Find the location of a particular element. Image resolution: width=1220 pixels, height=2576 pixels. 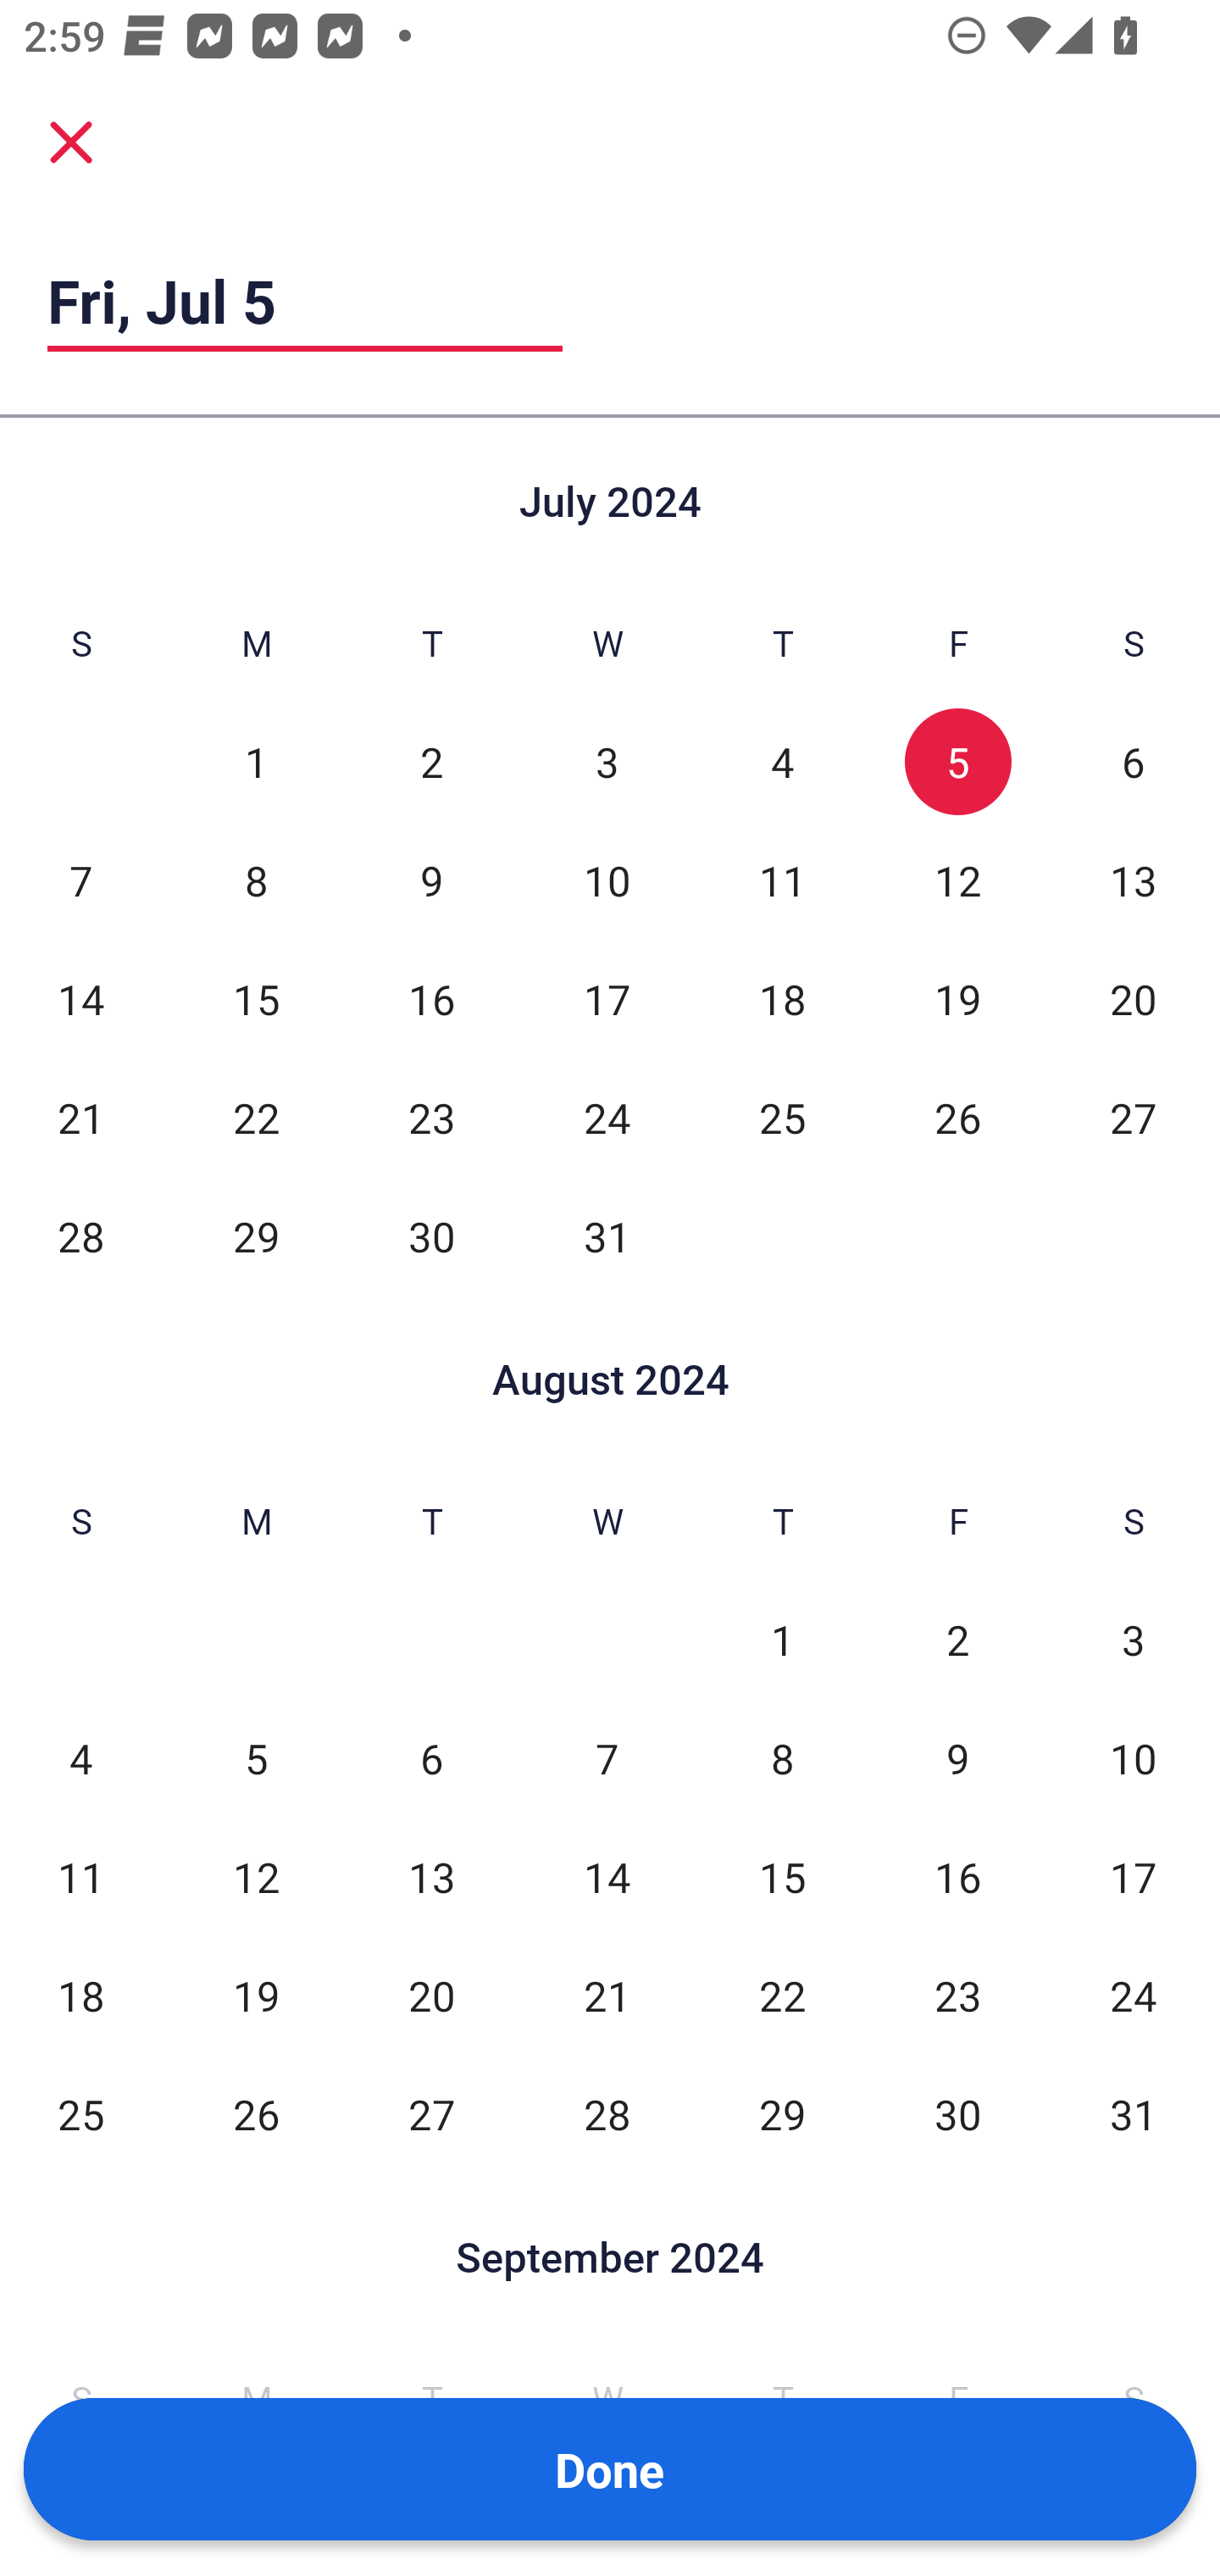

4 Sun, Aug 4, Not Selected is located at coordinates (80, 1759).